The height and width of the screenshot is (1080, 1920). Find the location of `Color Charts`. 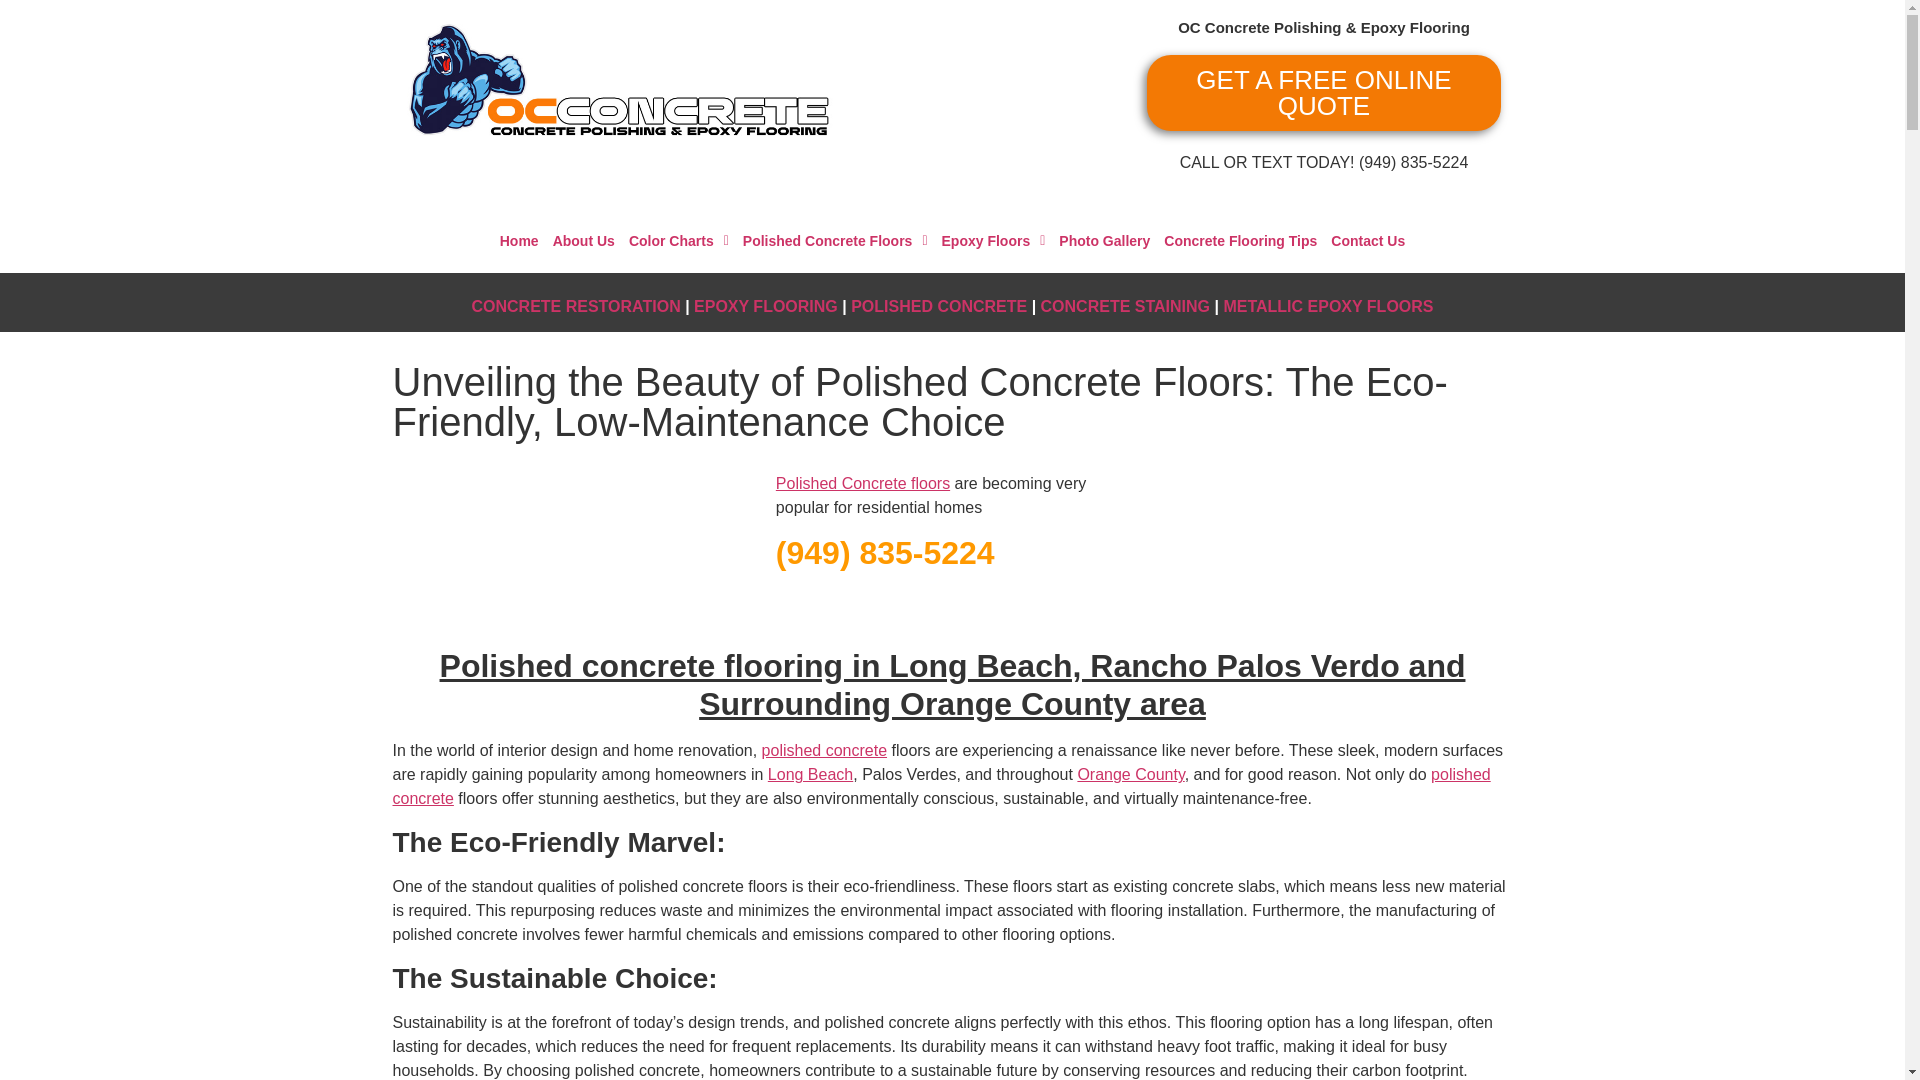

Color Charts is located at coordinates (678, 241).